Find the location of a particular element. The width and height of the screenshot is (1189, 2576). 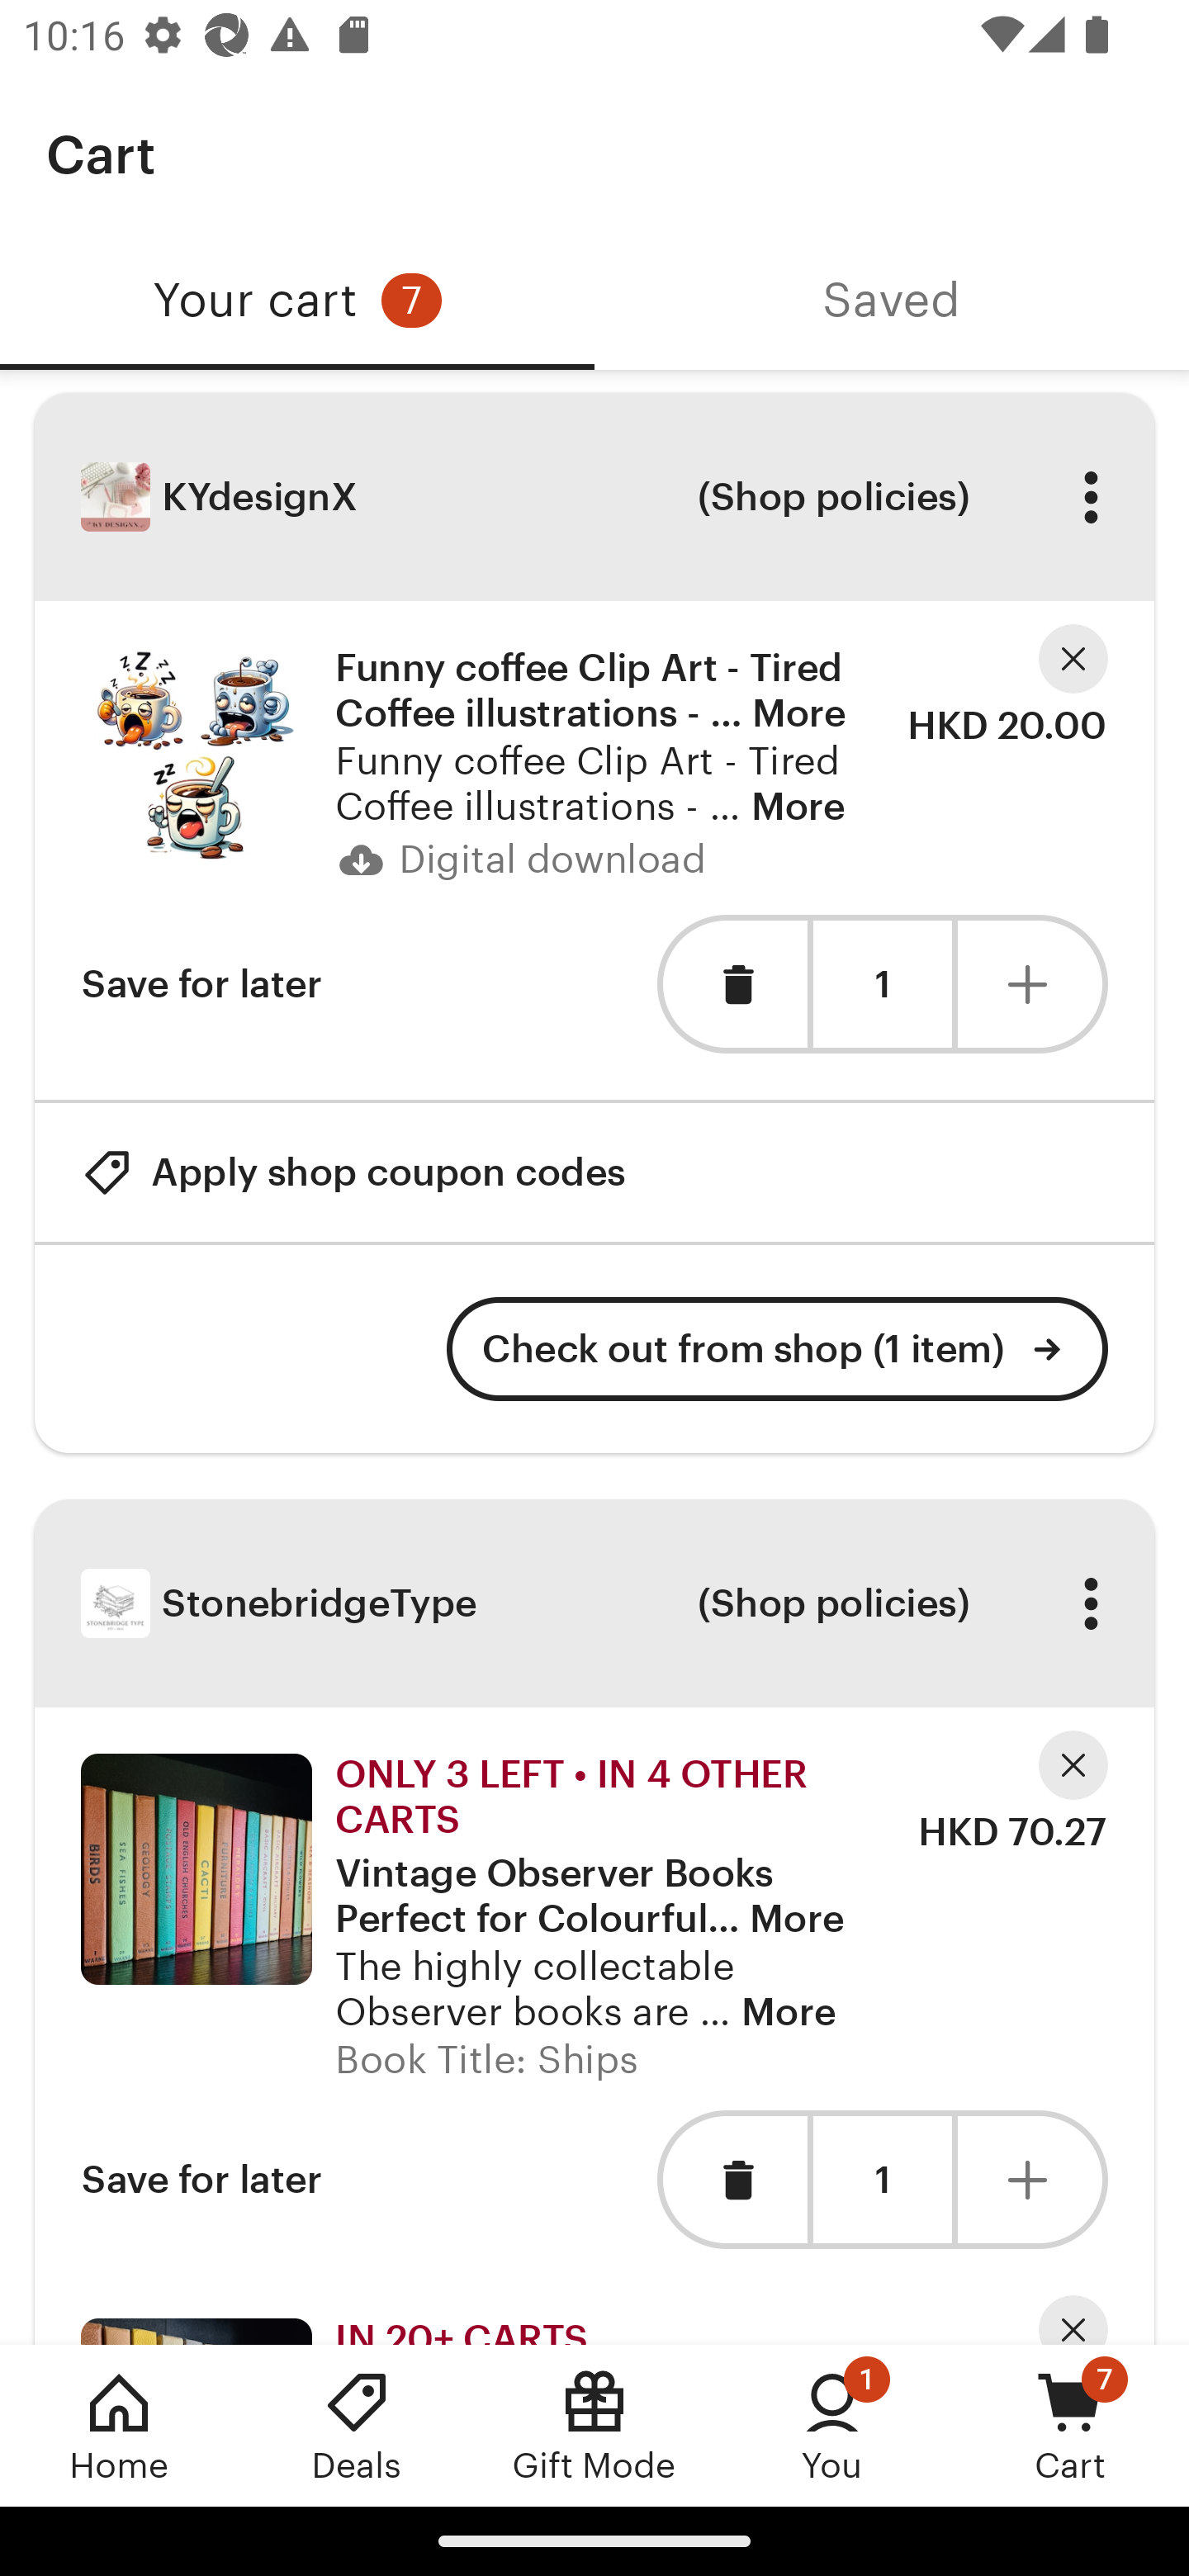

Home is located at coordinates (119, 2425).